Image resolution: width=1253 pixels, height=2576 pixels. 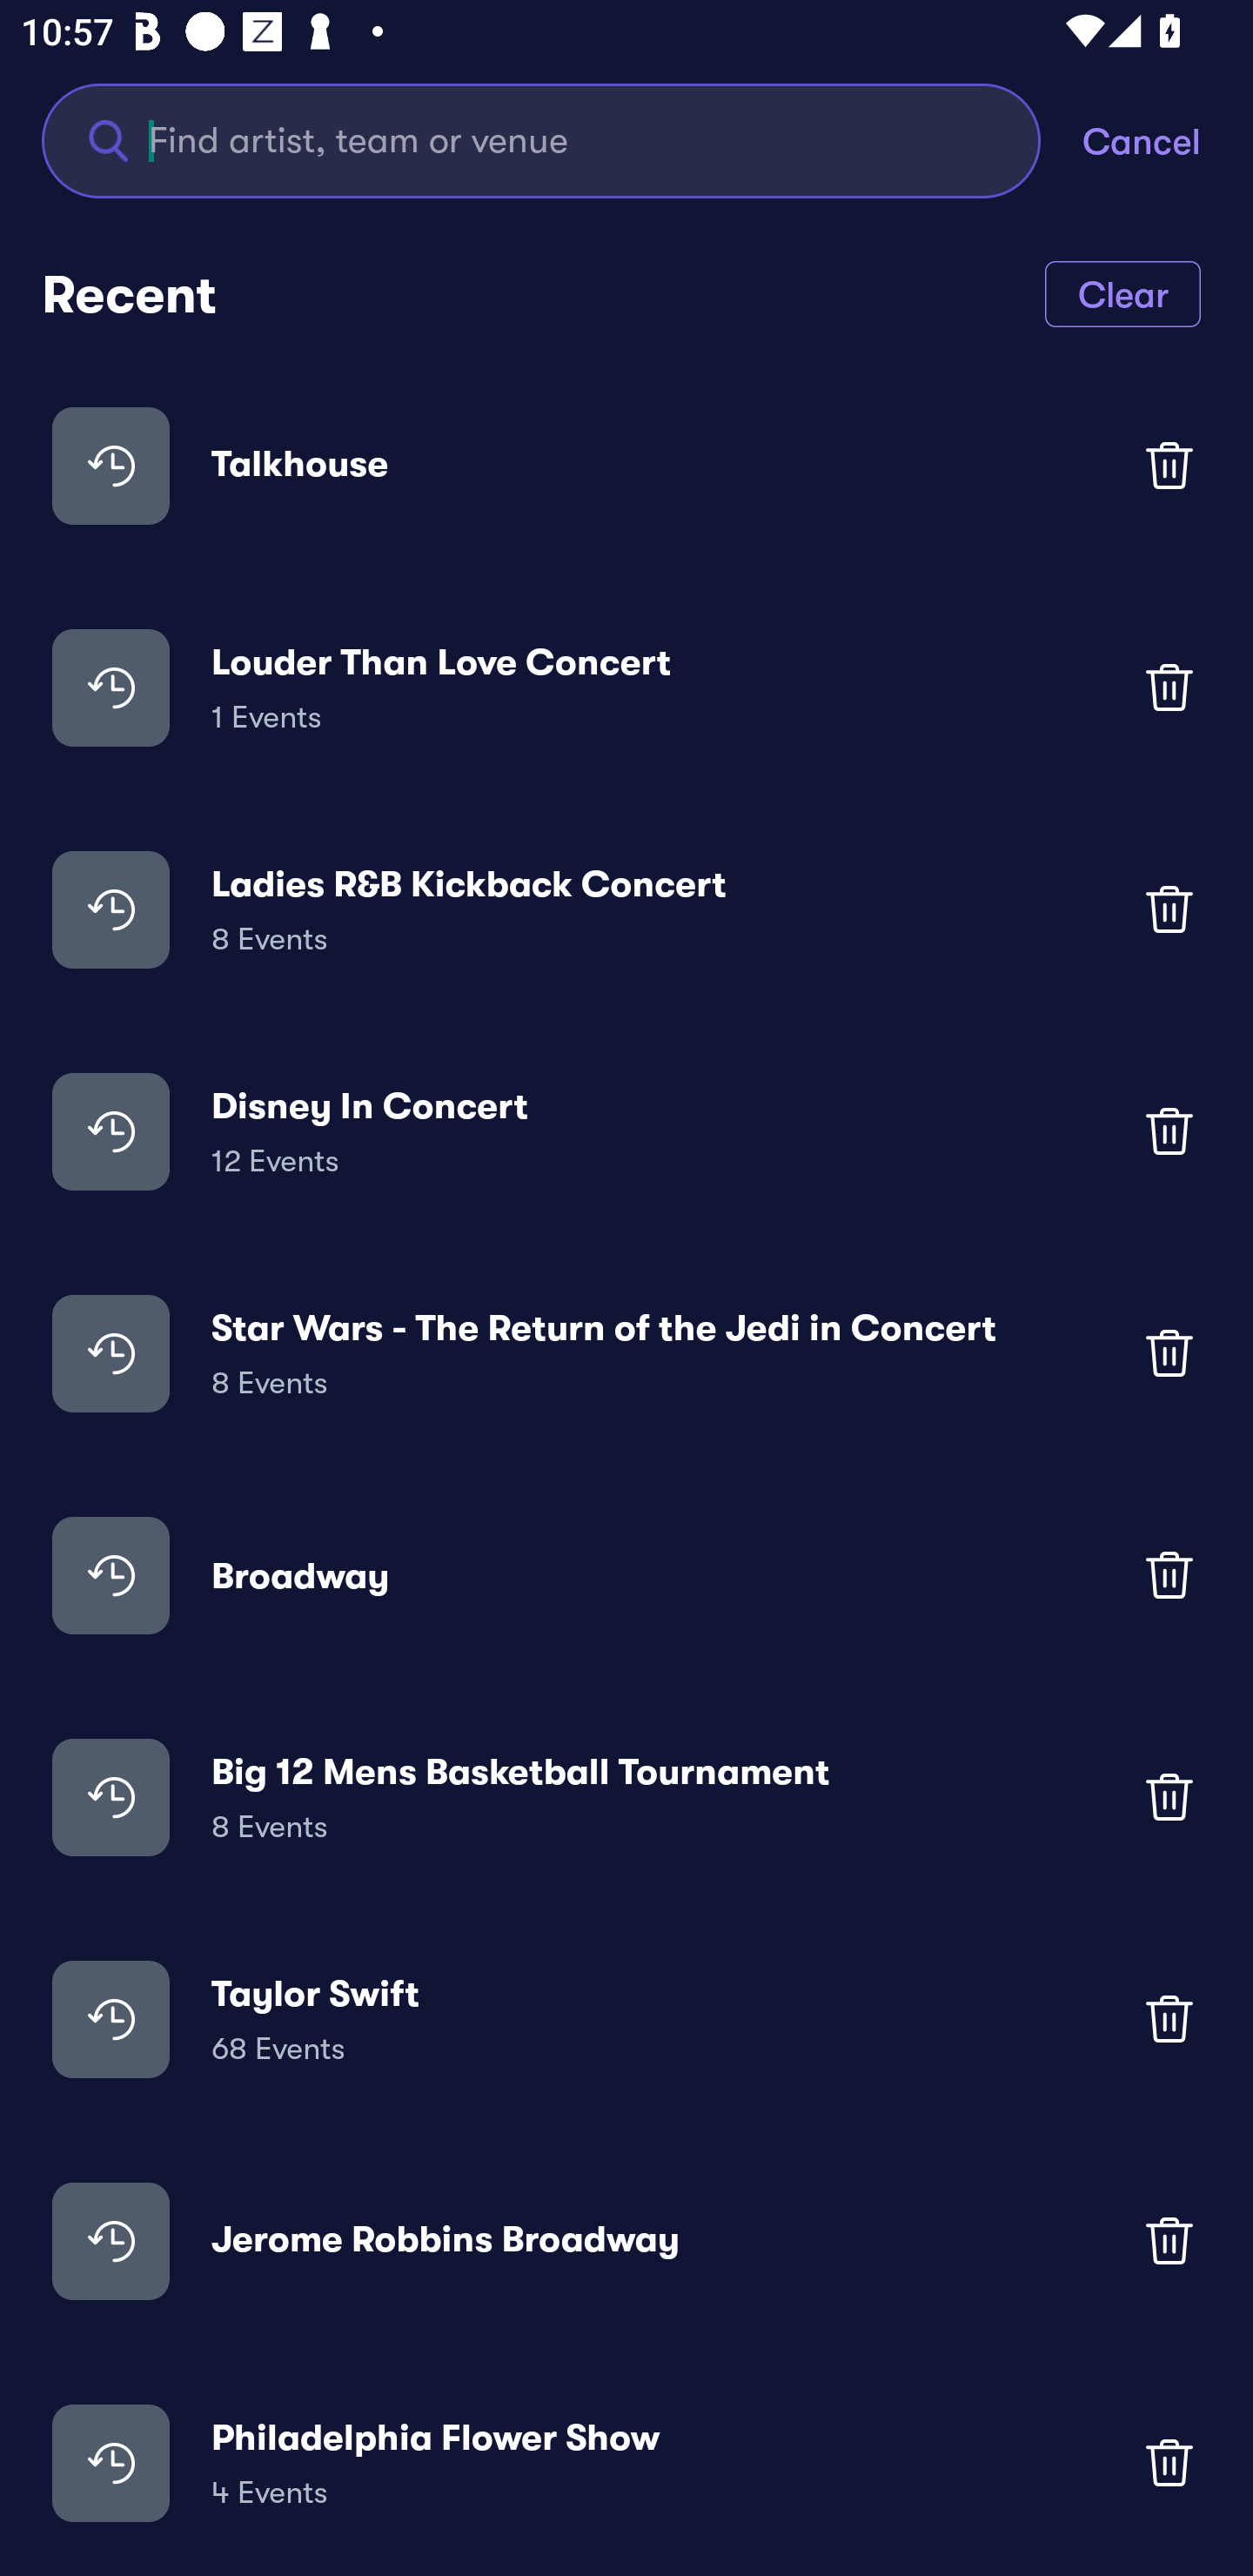 What do you see at coordinates (626, 2241) in the screenshot?
I see `Jerome Robbins Broadway` at bounding box center [626, 2241].